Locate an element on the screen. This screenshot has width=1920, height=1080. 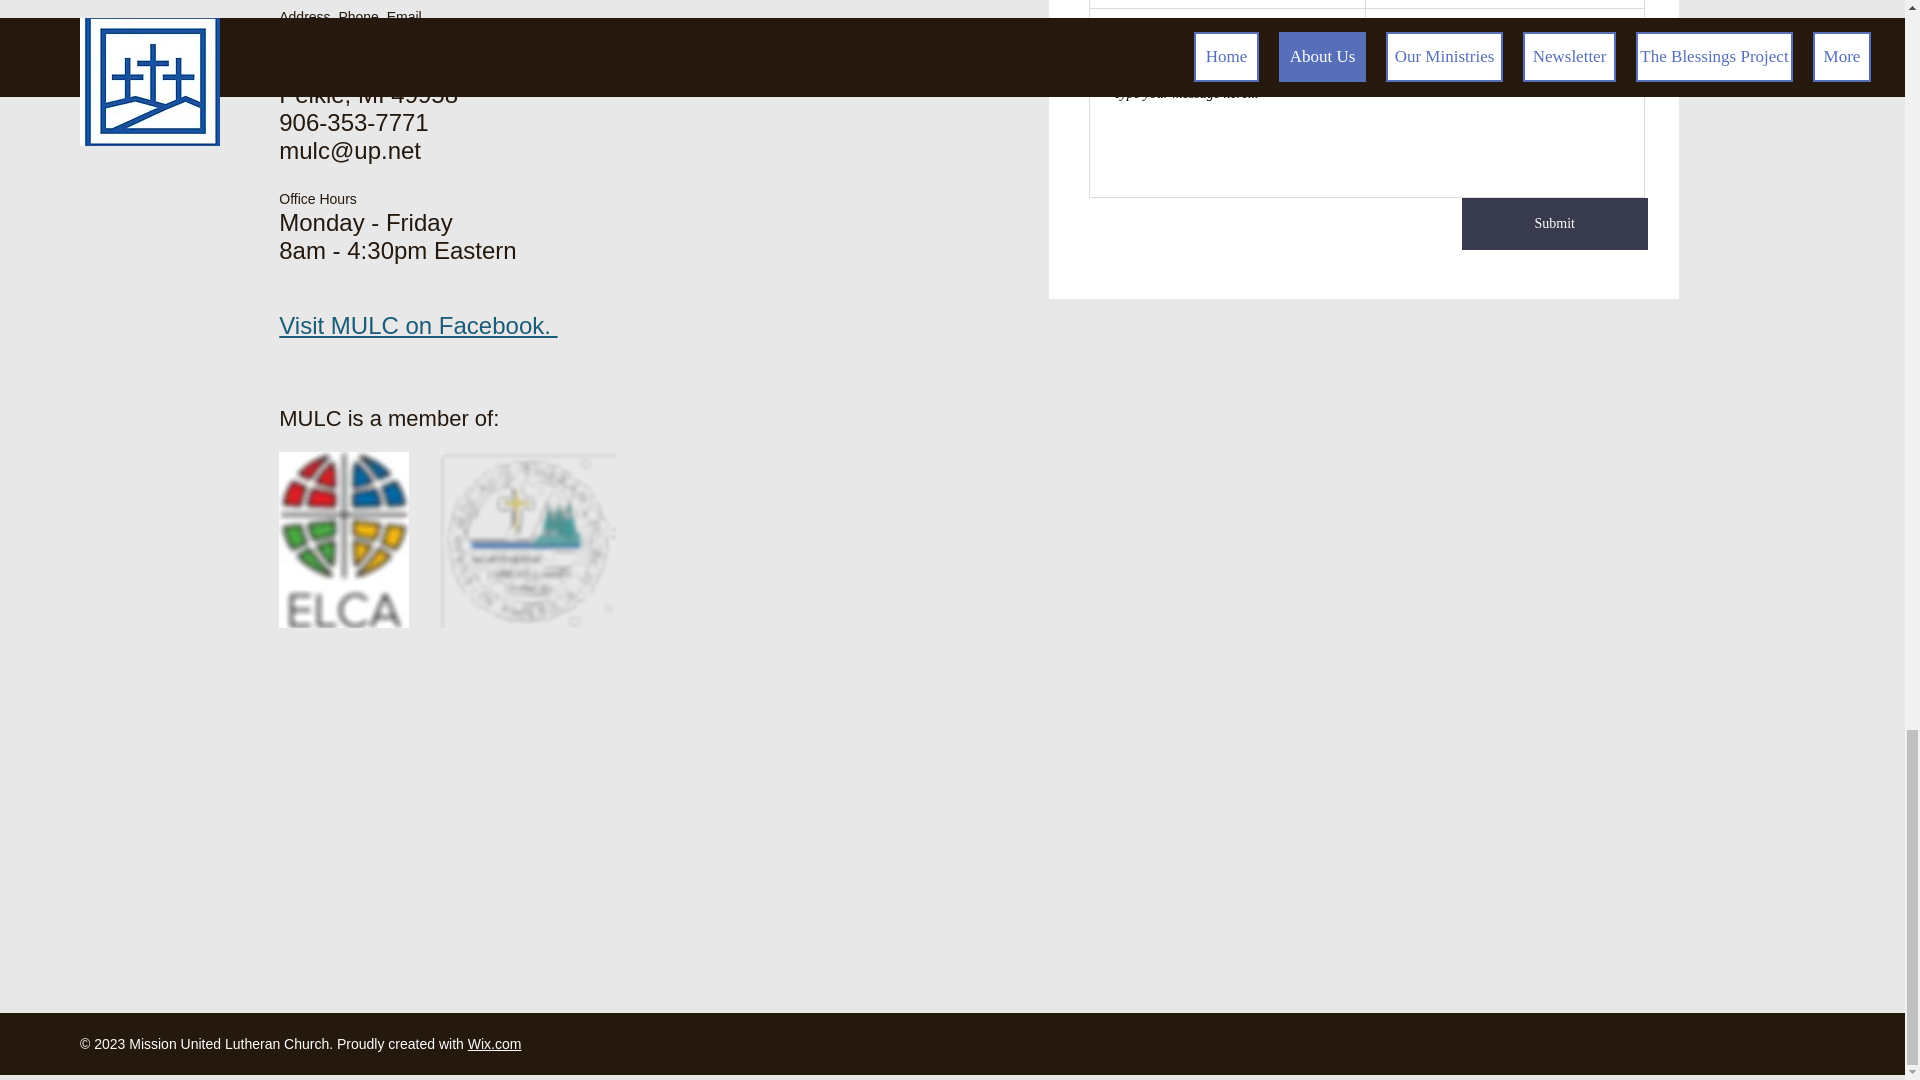
Visit MULC on Facebook.  is located at coordinates (417, 326).